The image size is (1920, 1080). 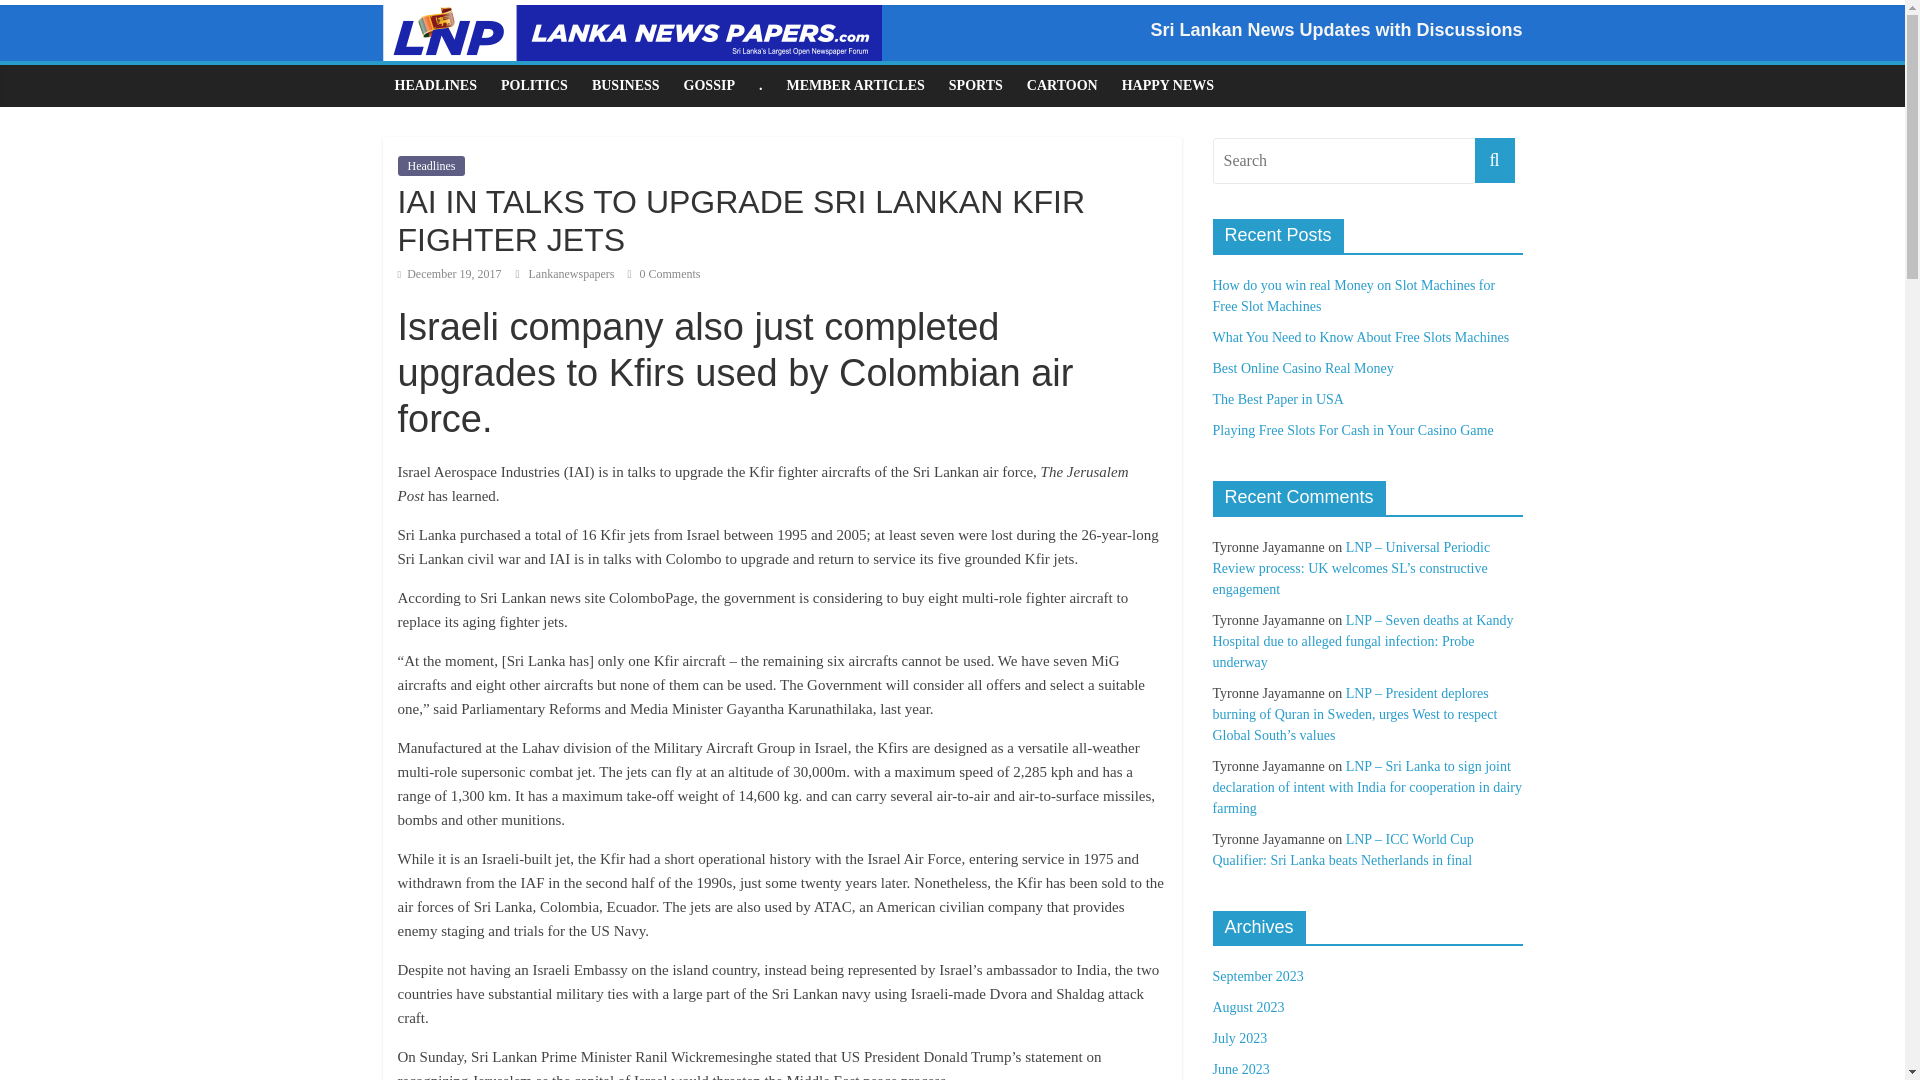 What do you see at coordinates (976, 85) in the screenshot?
I see `SPORTS` at bounding box center [976, 85].